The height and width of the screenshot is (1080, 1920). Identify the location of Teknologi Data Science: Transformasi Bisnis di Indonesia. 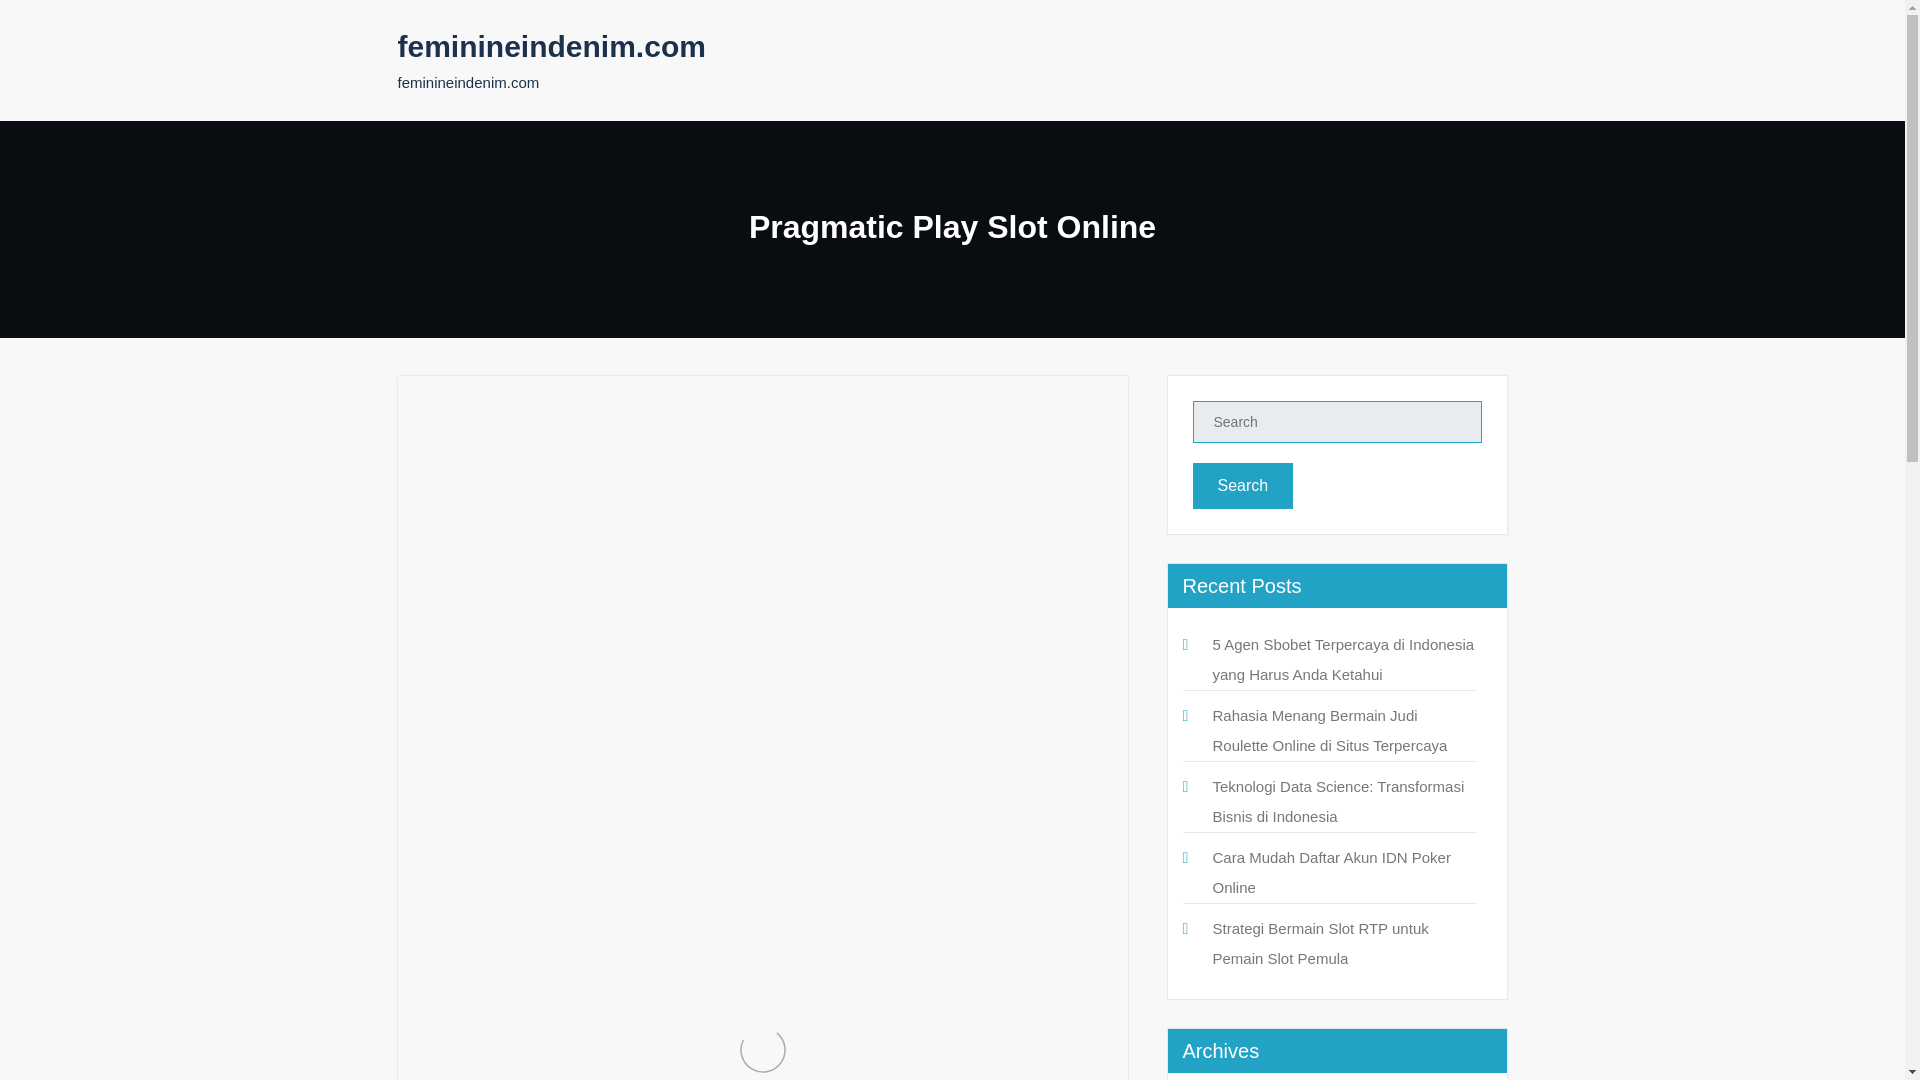
(1337, 801).